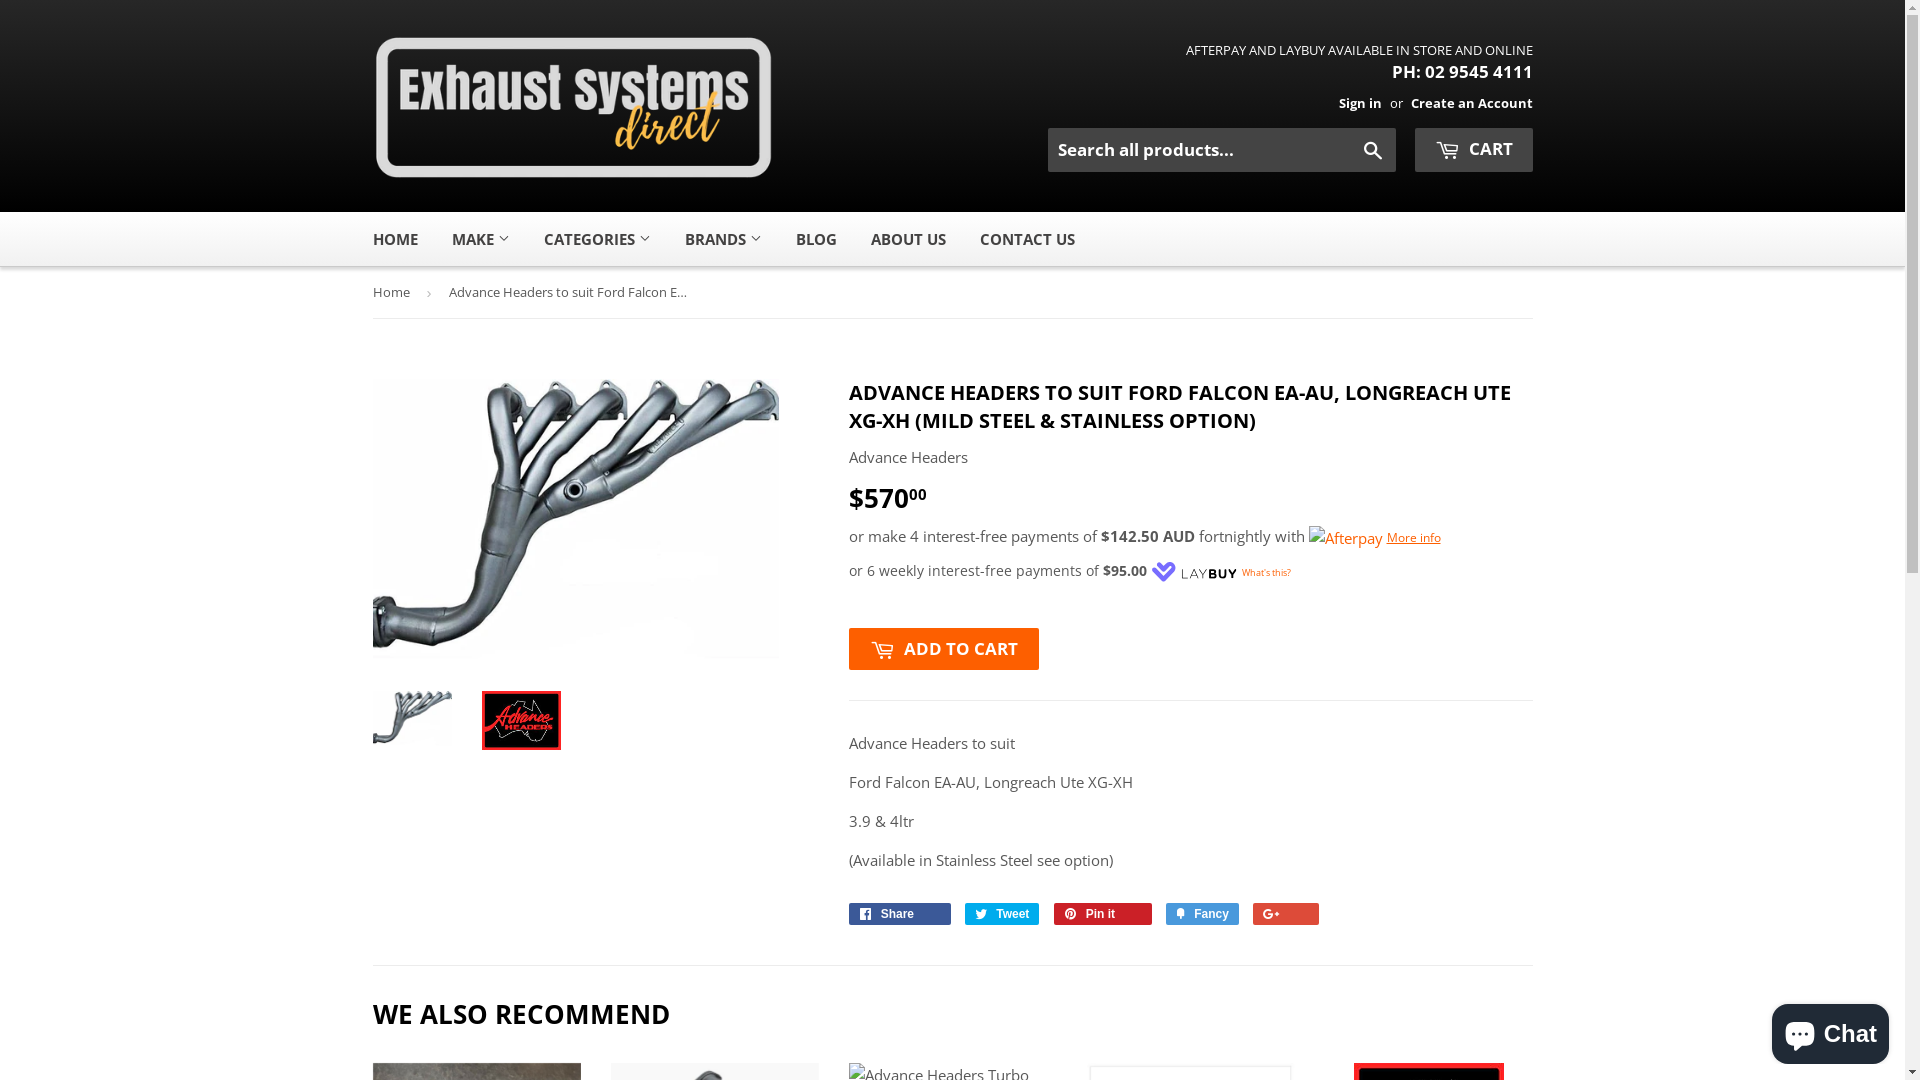  I want to click on More info, so click(1374, 537).